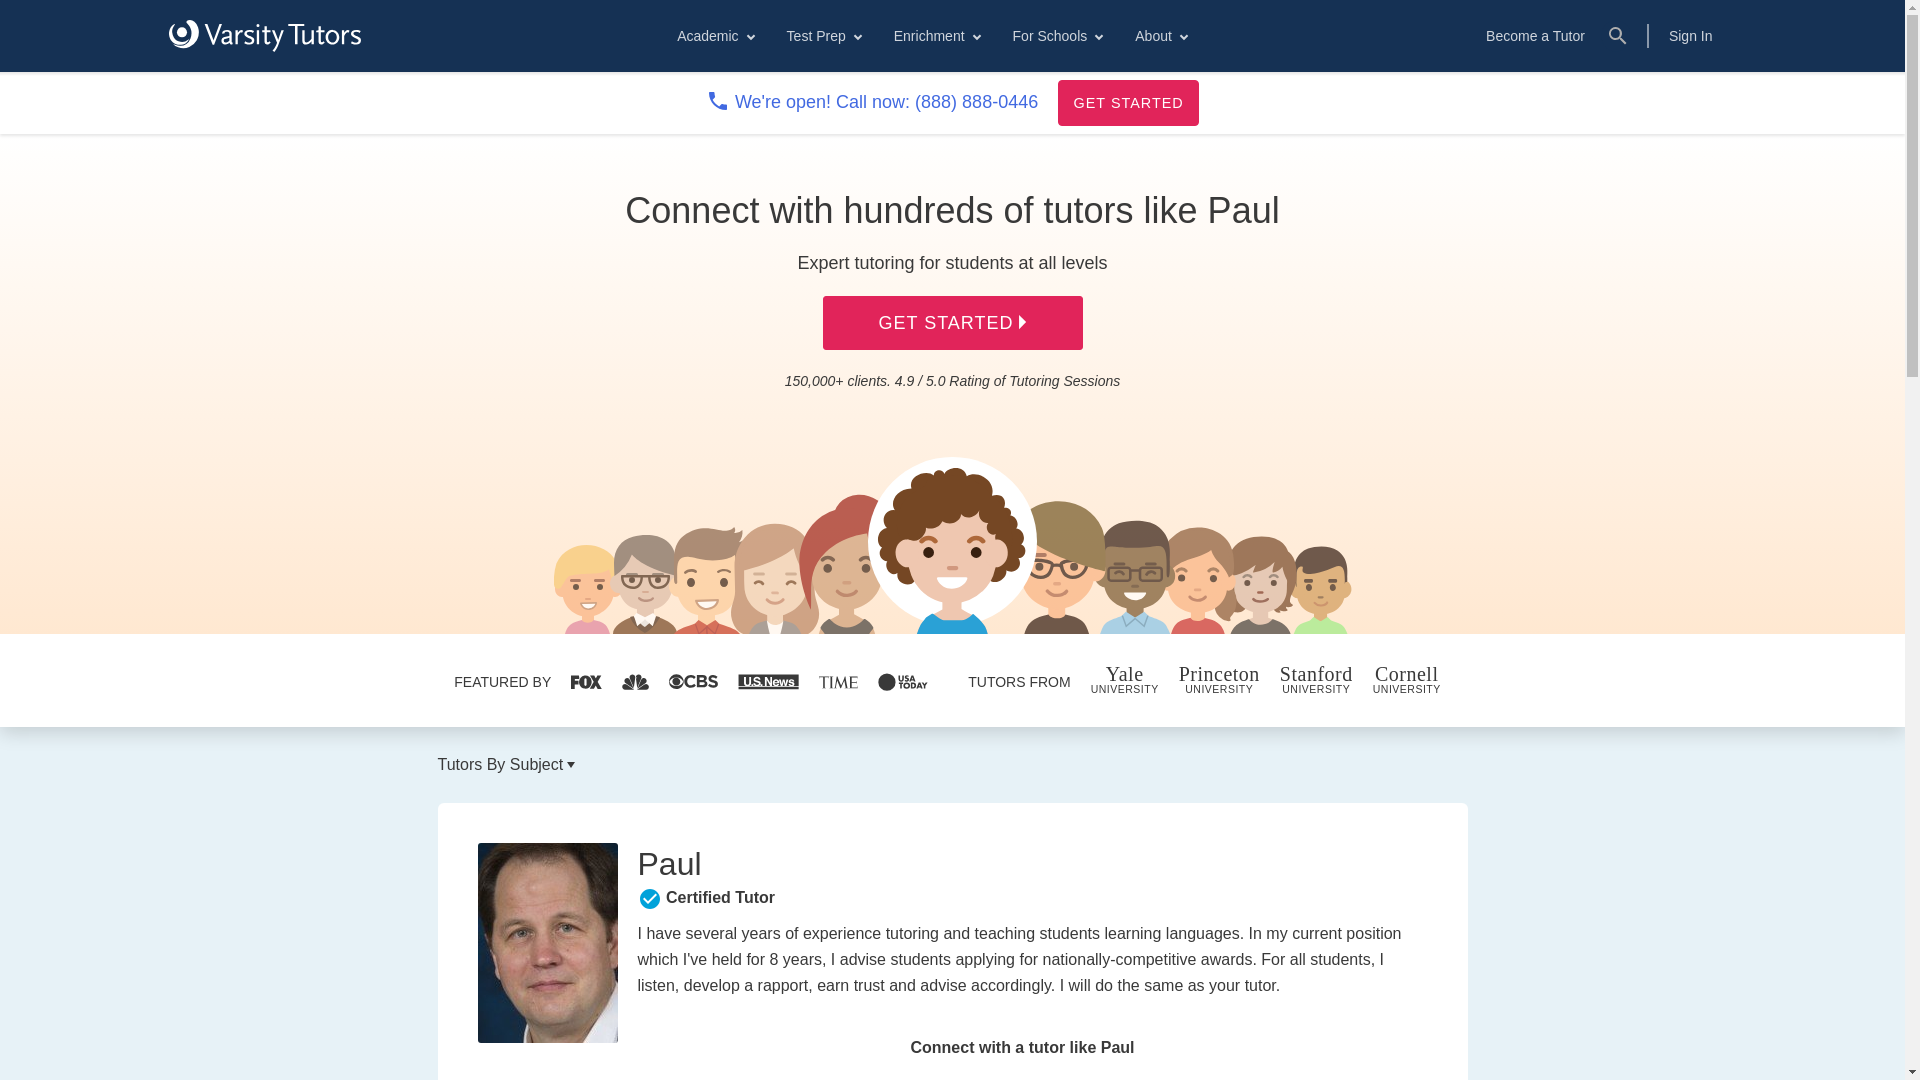 The width and height of the screenshot is (1920, 1080). Describe the element at coordinates (264, 35) in the screenshot. I see `Varsity Tutors` at that location.